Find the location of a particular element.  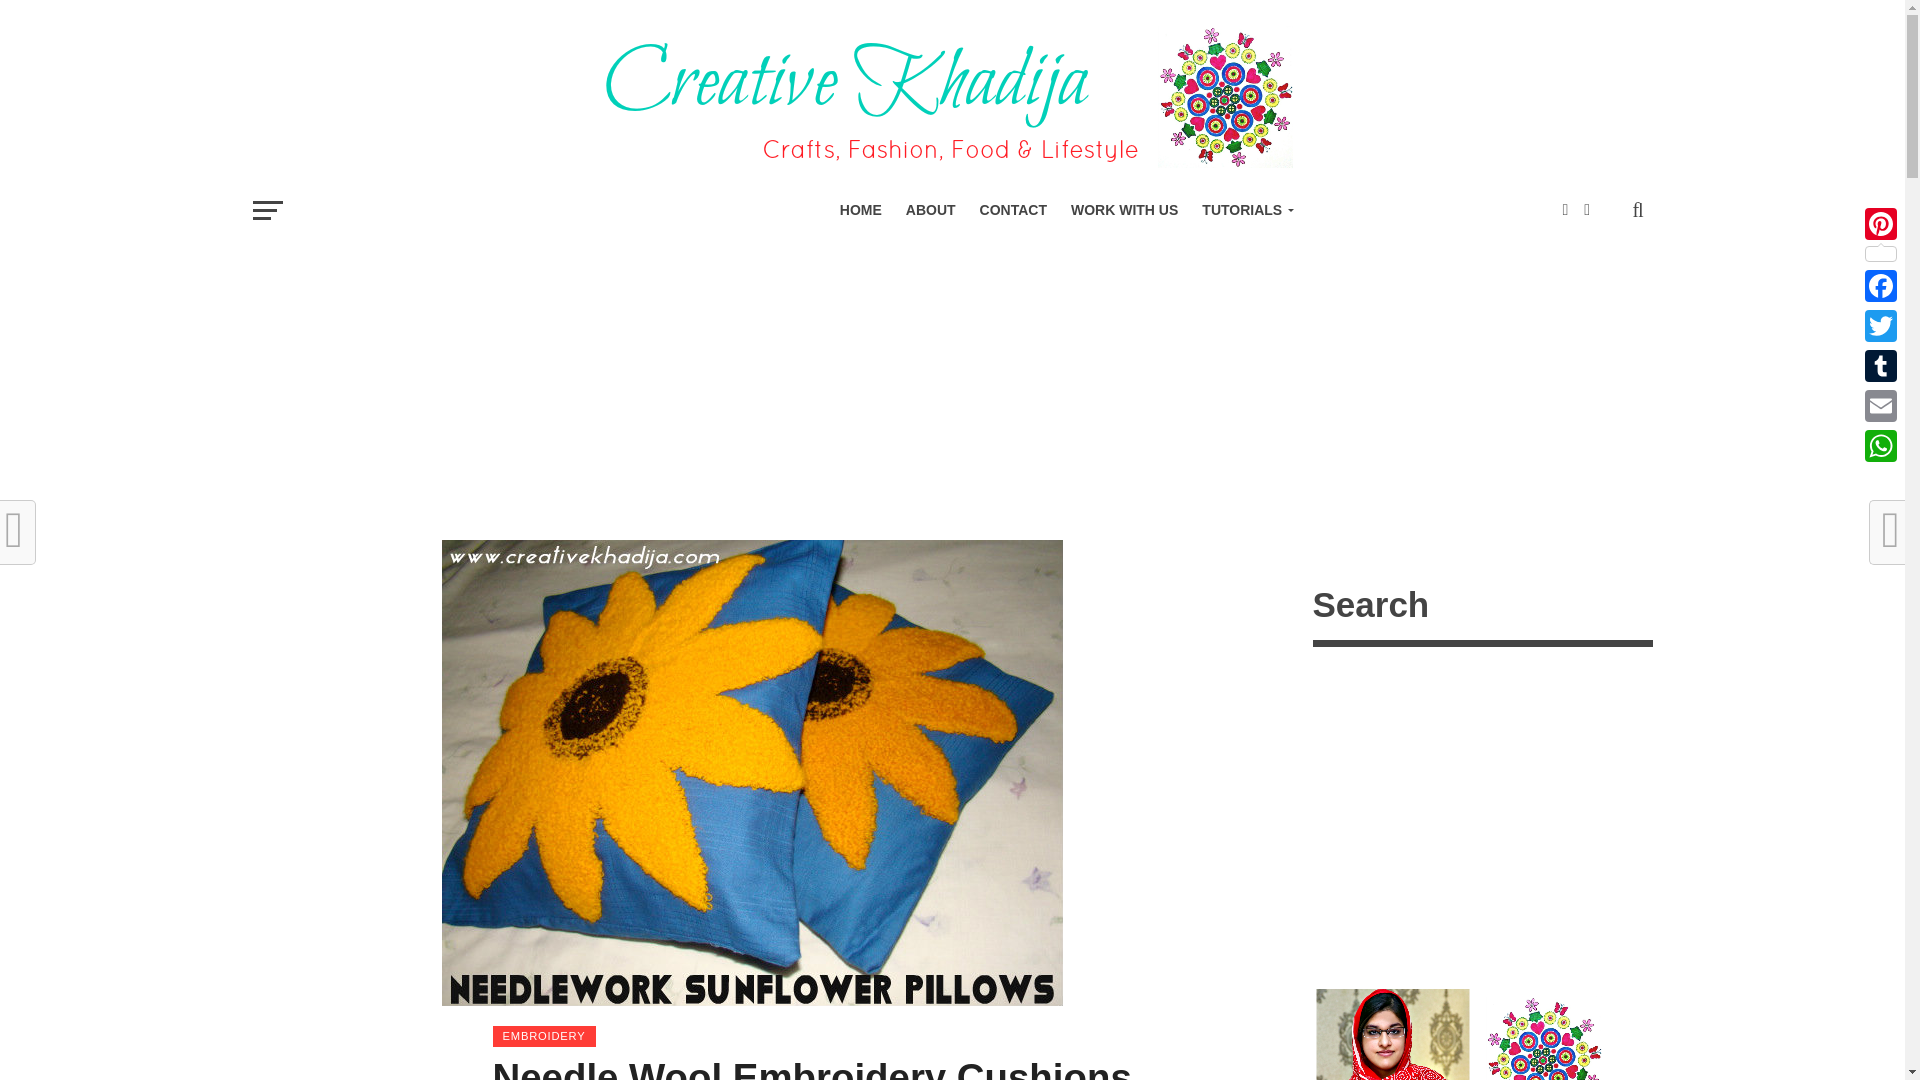

CONTACT is located at coordinates (1013, 210).